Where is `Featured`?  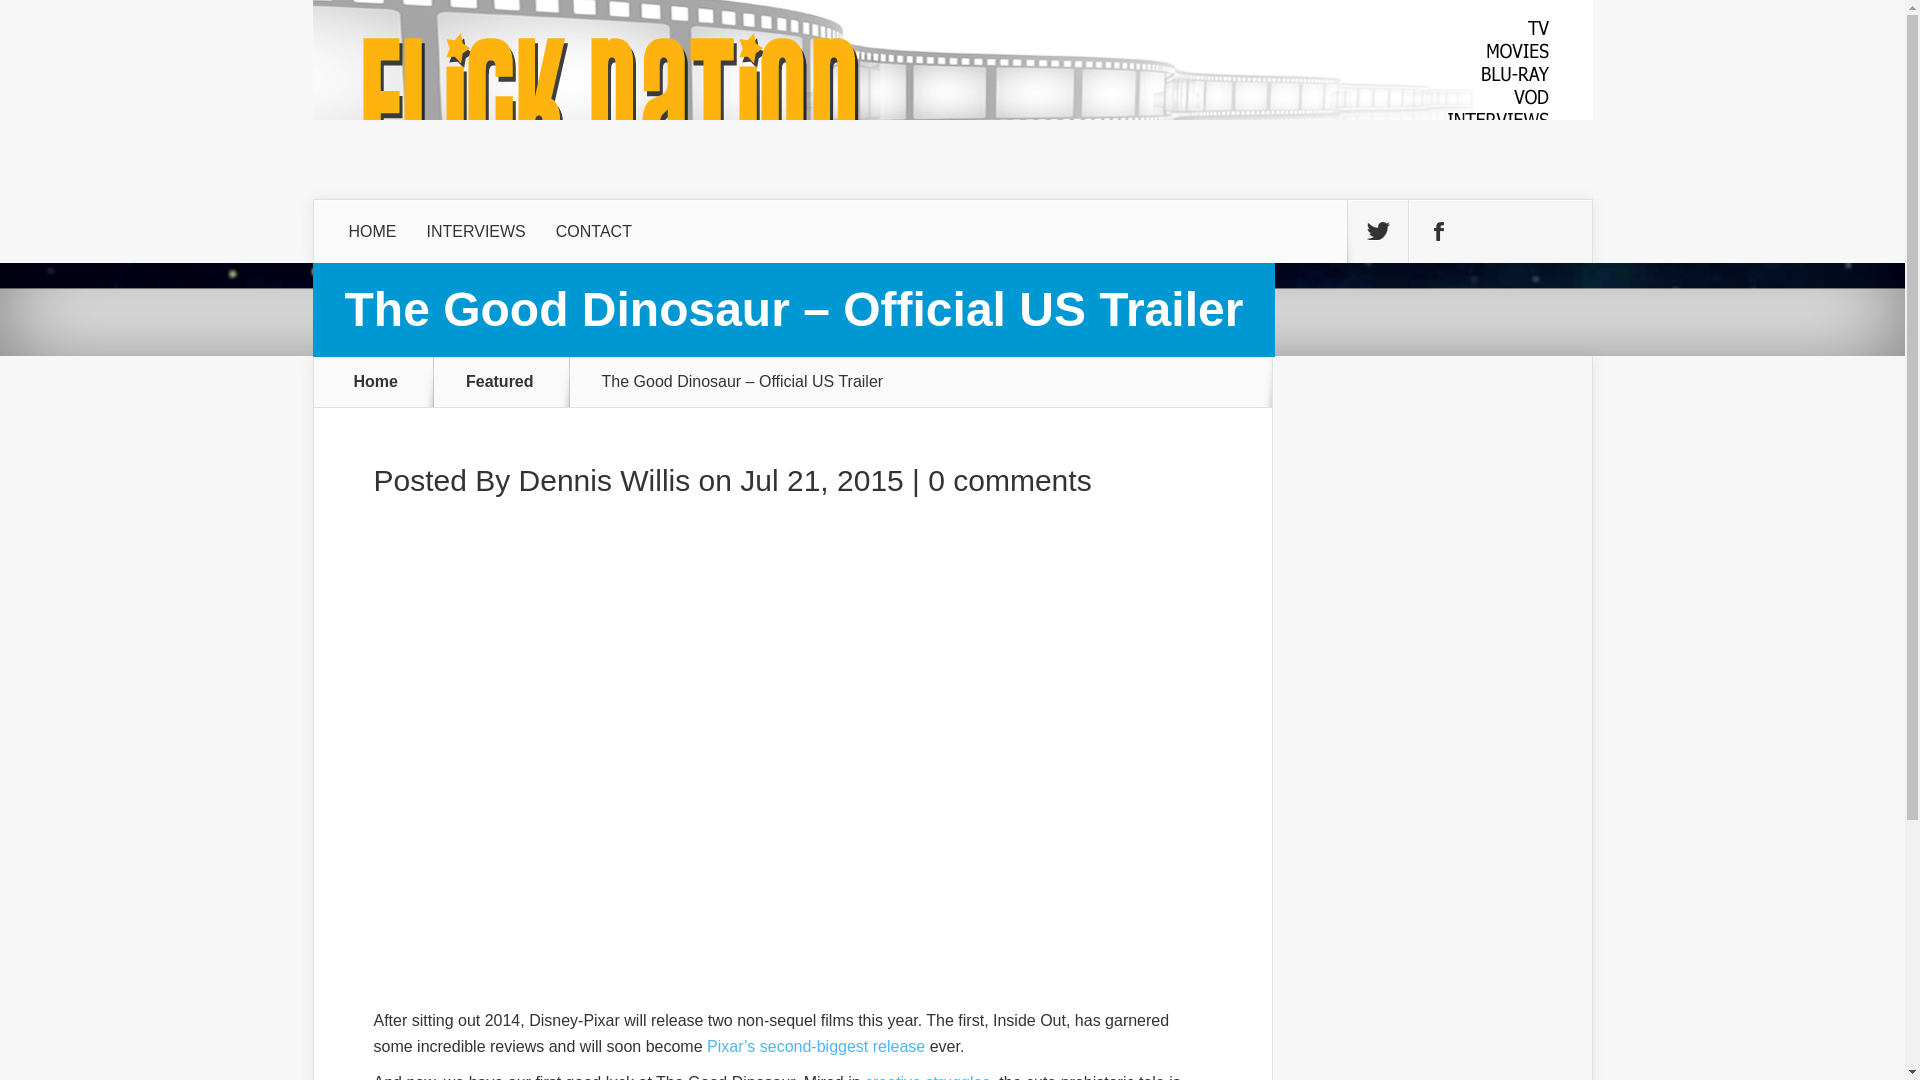 Featured is located at coordinates (512, 381).